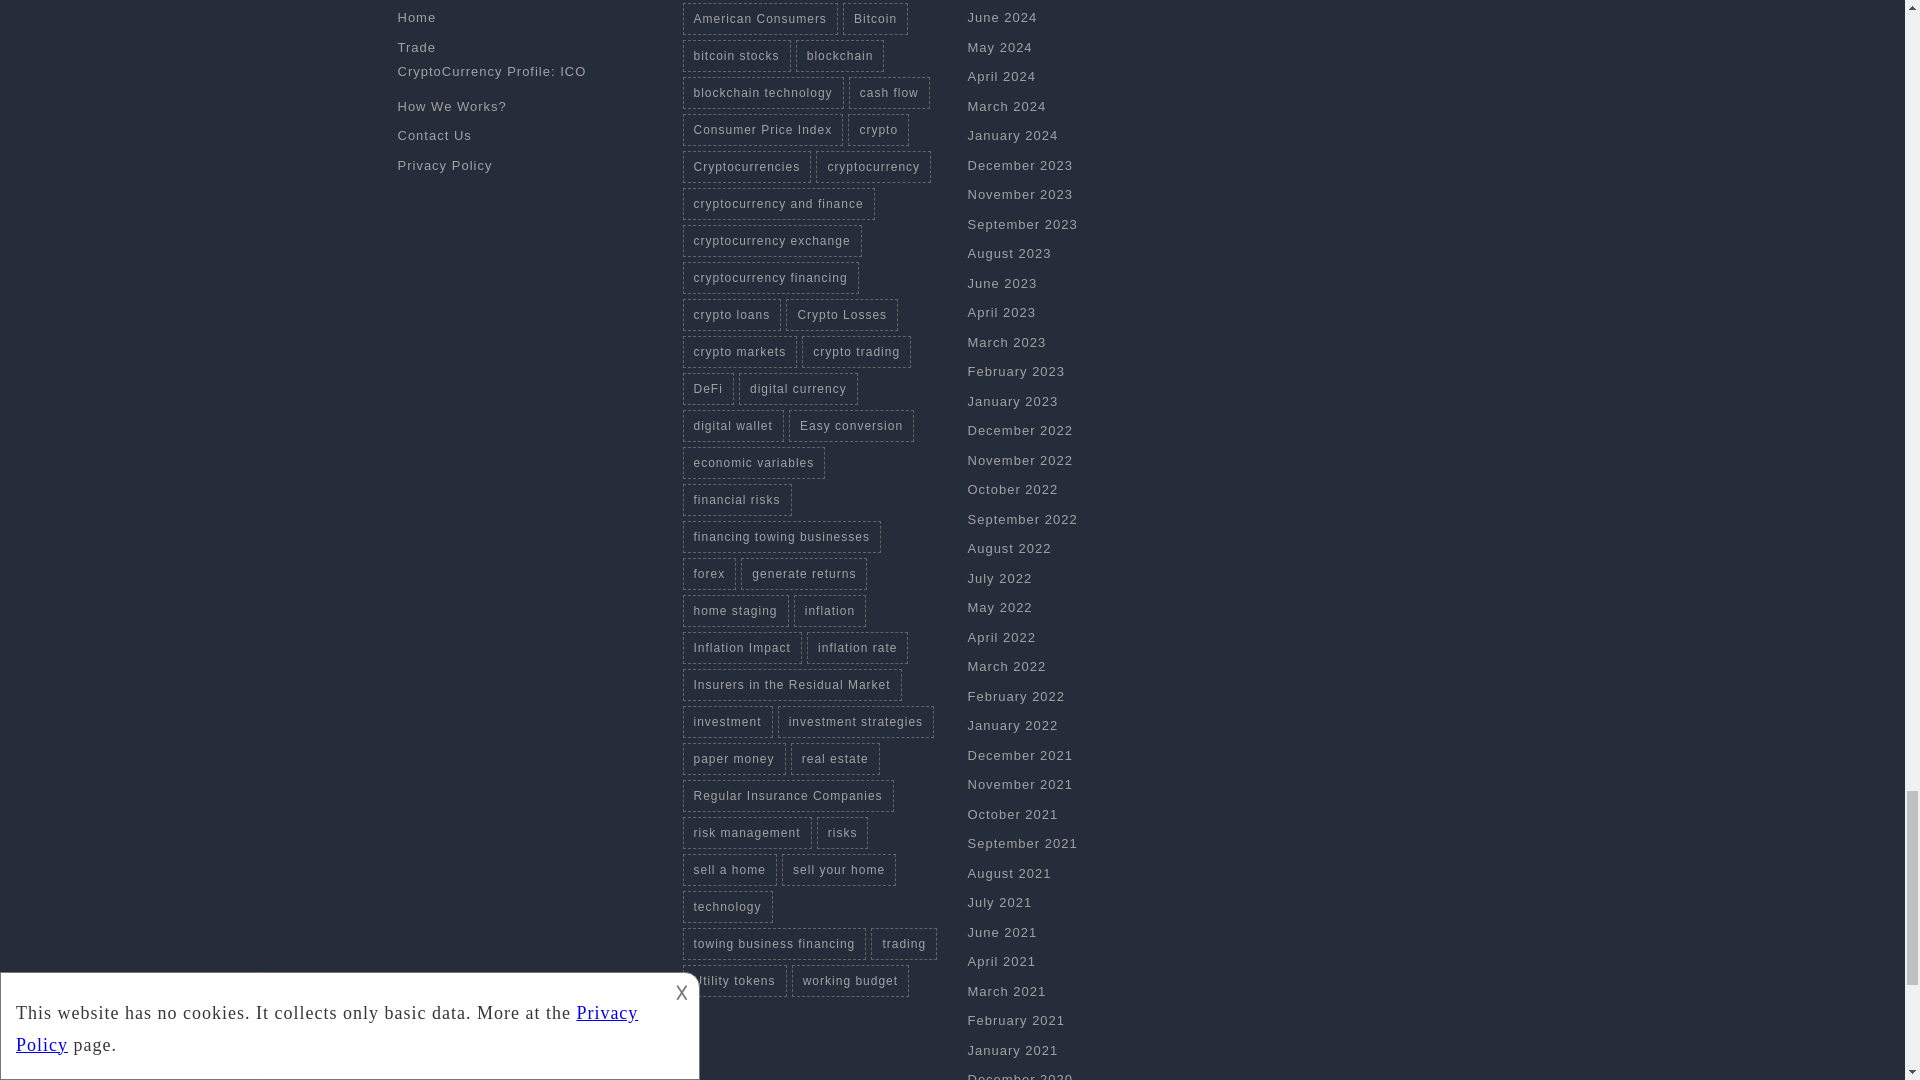 This screenshot has width=1920, height=1080. What do you see at coordinates (417, 16) in the screenshot?
I see `Home` at bounding box center [417, 16].